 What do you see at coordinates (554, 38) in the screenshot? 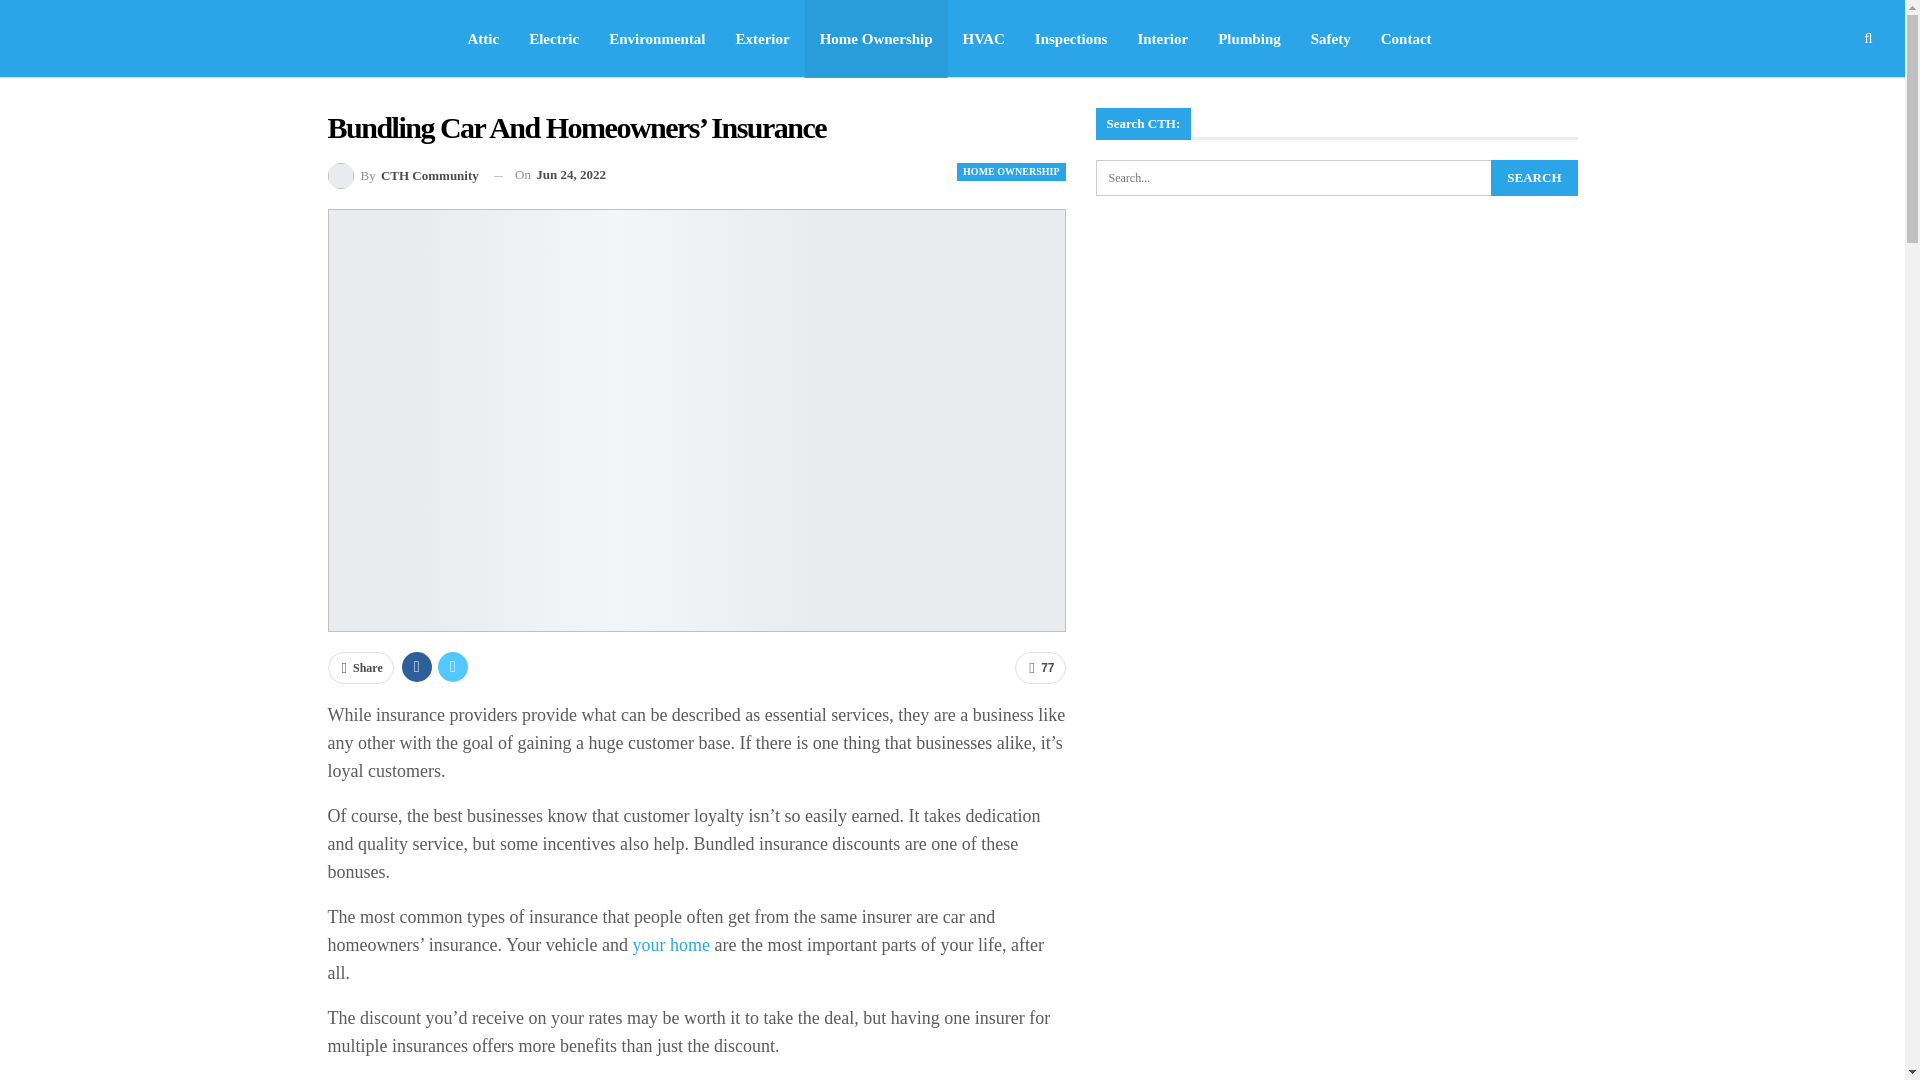
I see `Electric` at bounding box center [554, 38].